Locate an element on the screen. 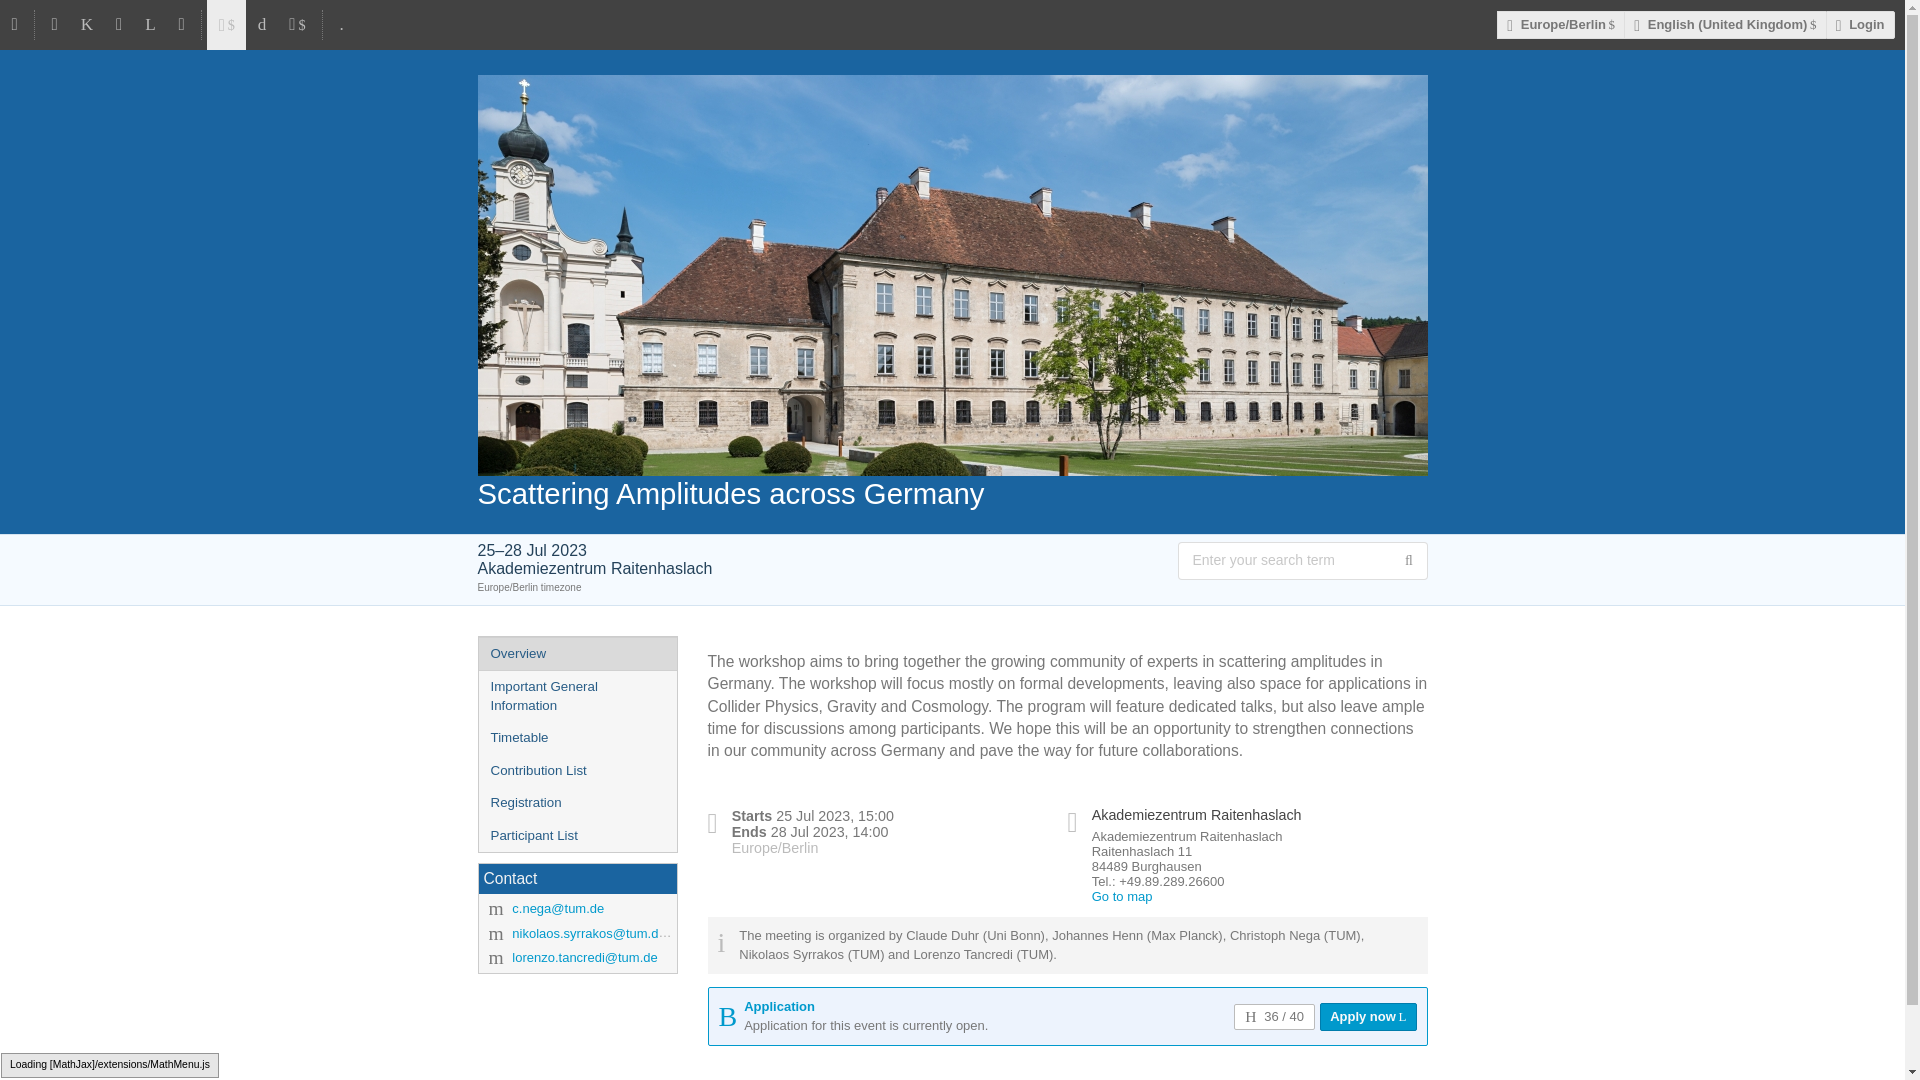 This screenshot has height=1080, width=1920. Timetable is located at coordinates (576, 738).